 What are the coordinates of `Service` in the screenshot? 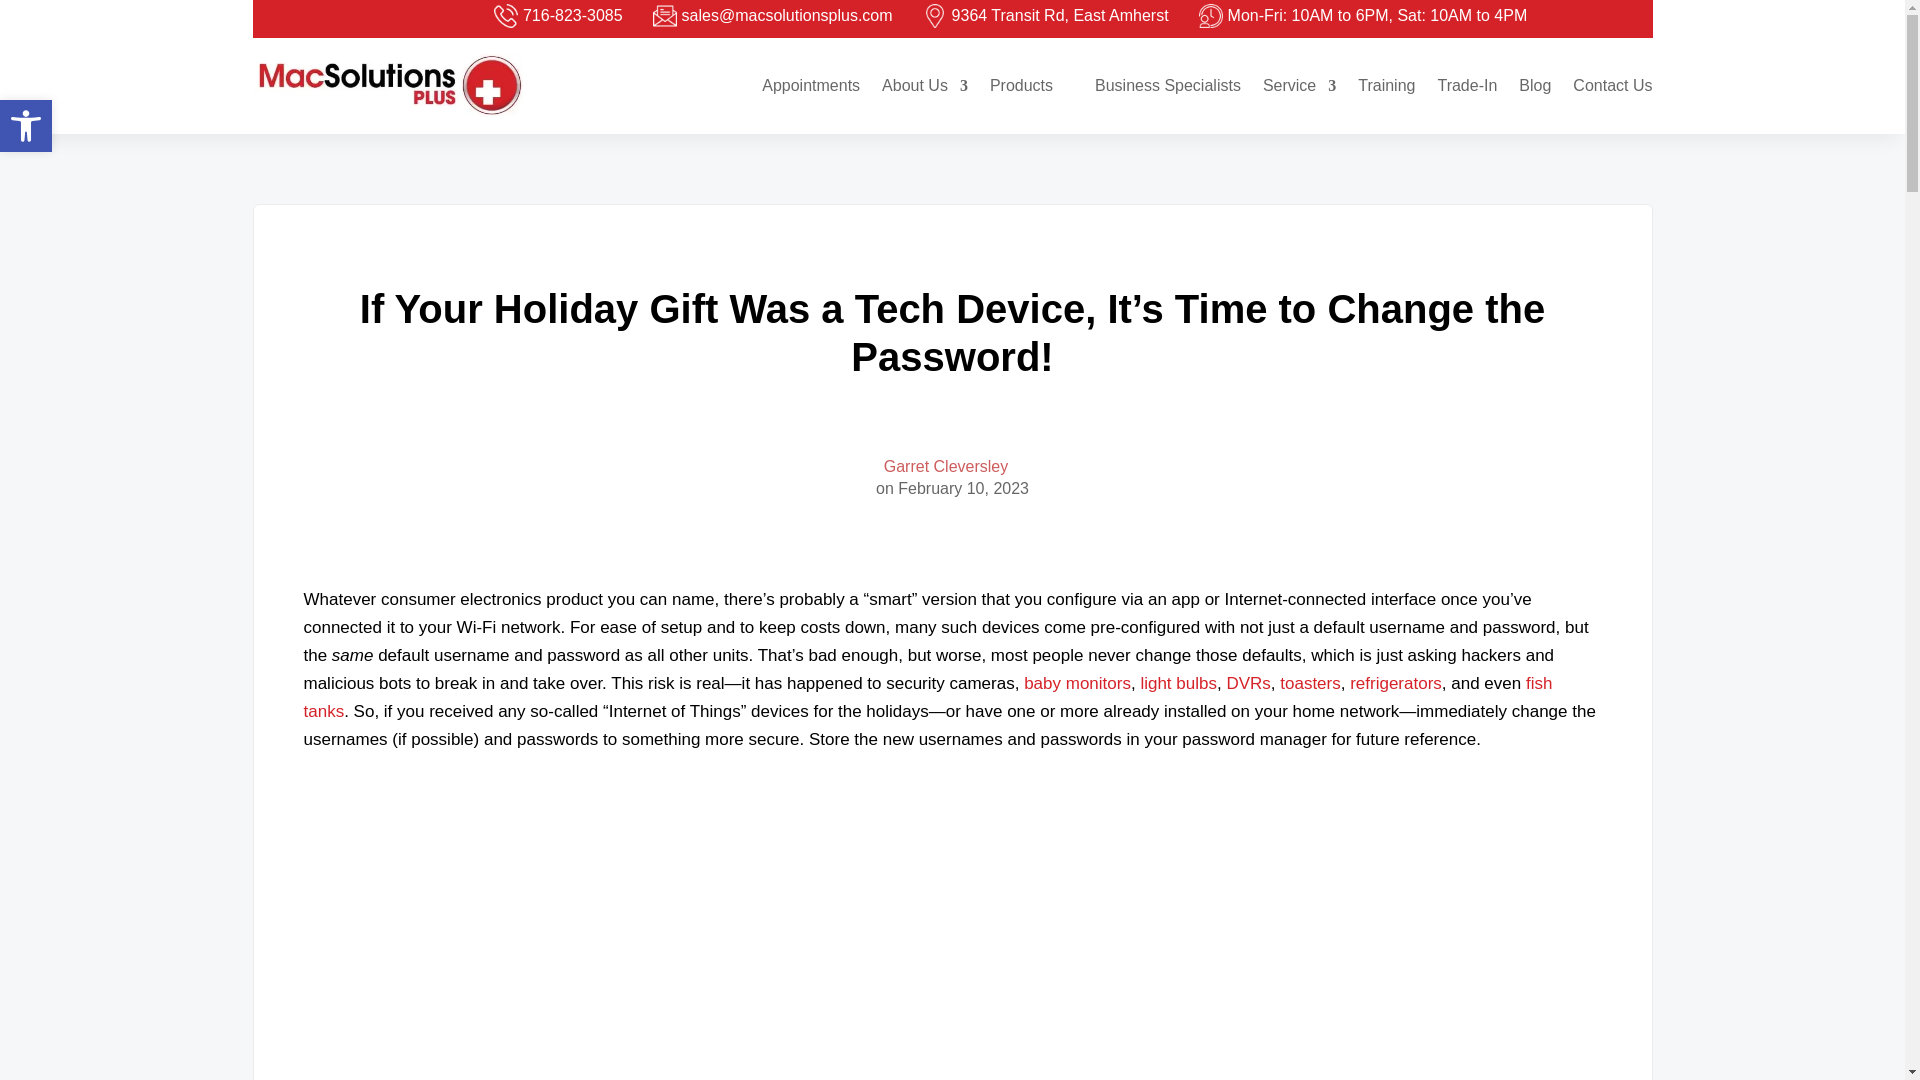 It's located at (1300, 86).